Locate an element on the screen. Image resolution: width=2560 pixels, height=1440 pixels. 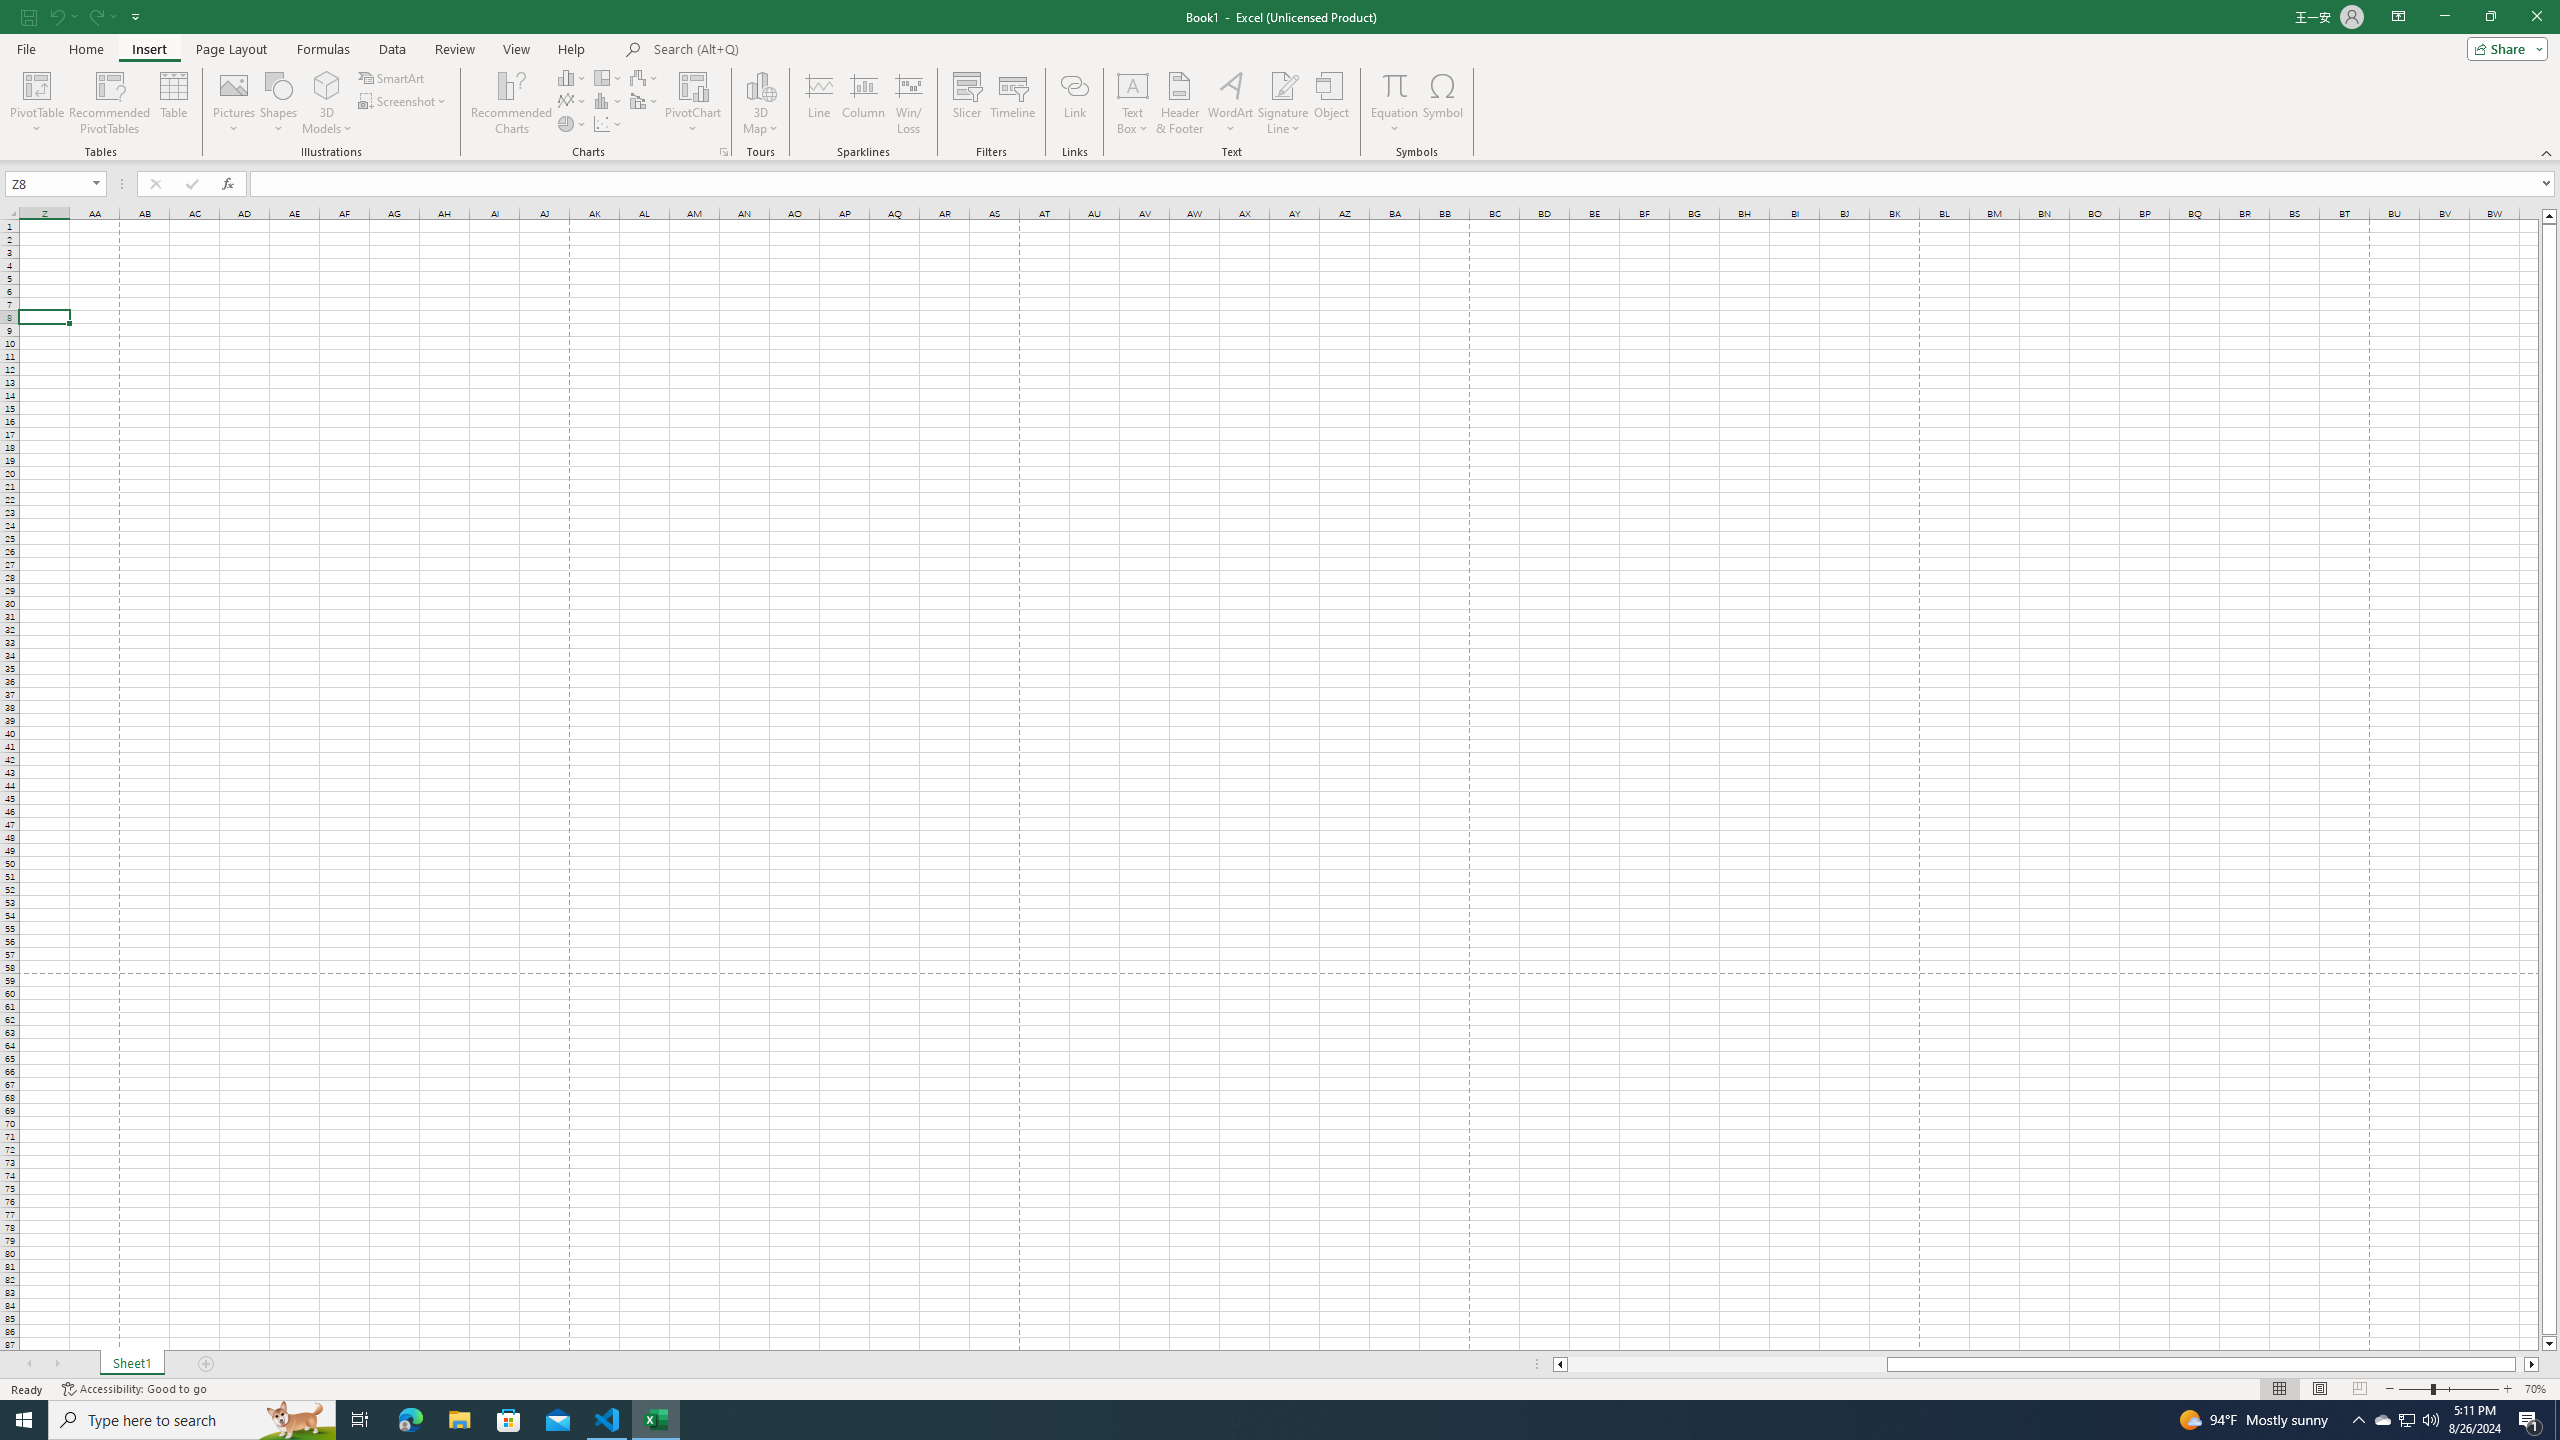
Shapes is located at coordinates (278, 103).